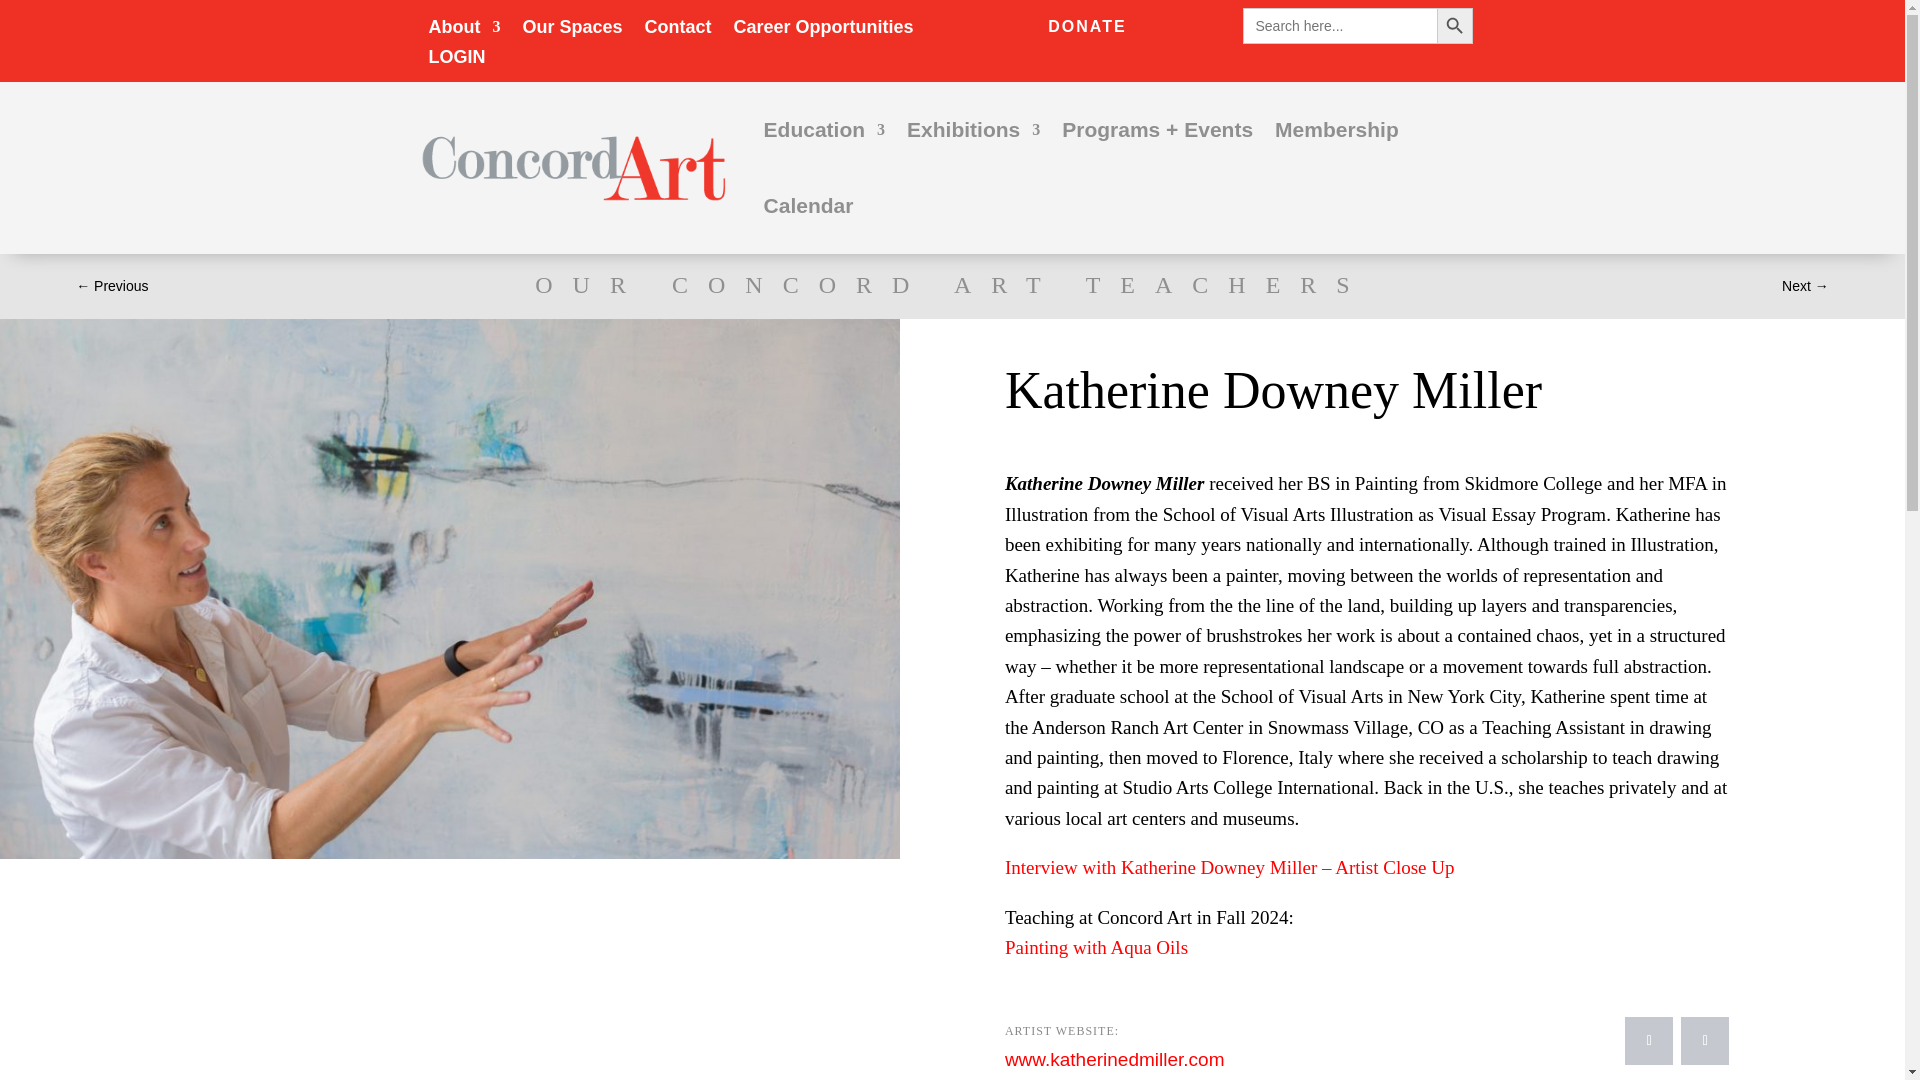 The image size is (1920, 1080). What do you see at coordinates (1454, 26) in the screenshot?
I see `Search Button` at bounding box center [1454, 26].